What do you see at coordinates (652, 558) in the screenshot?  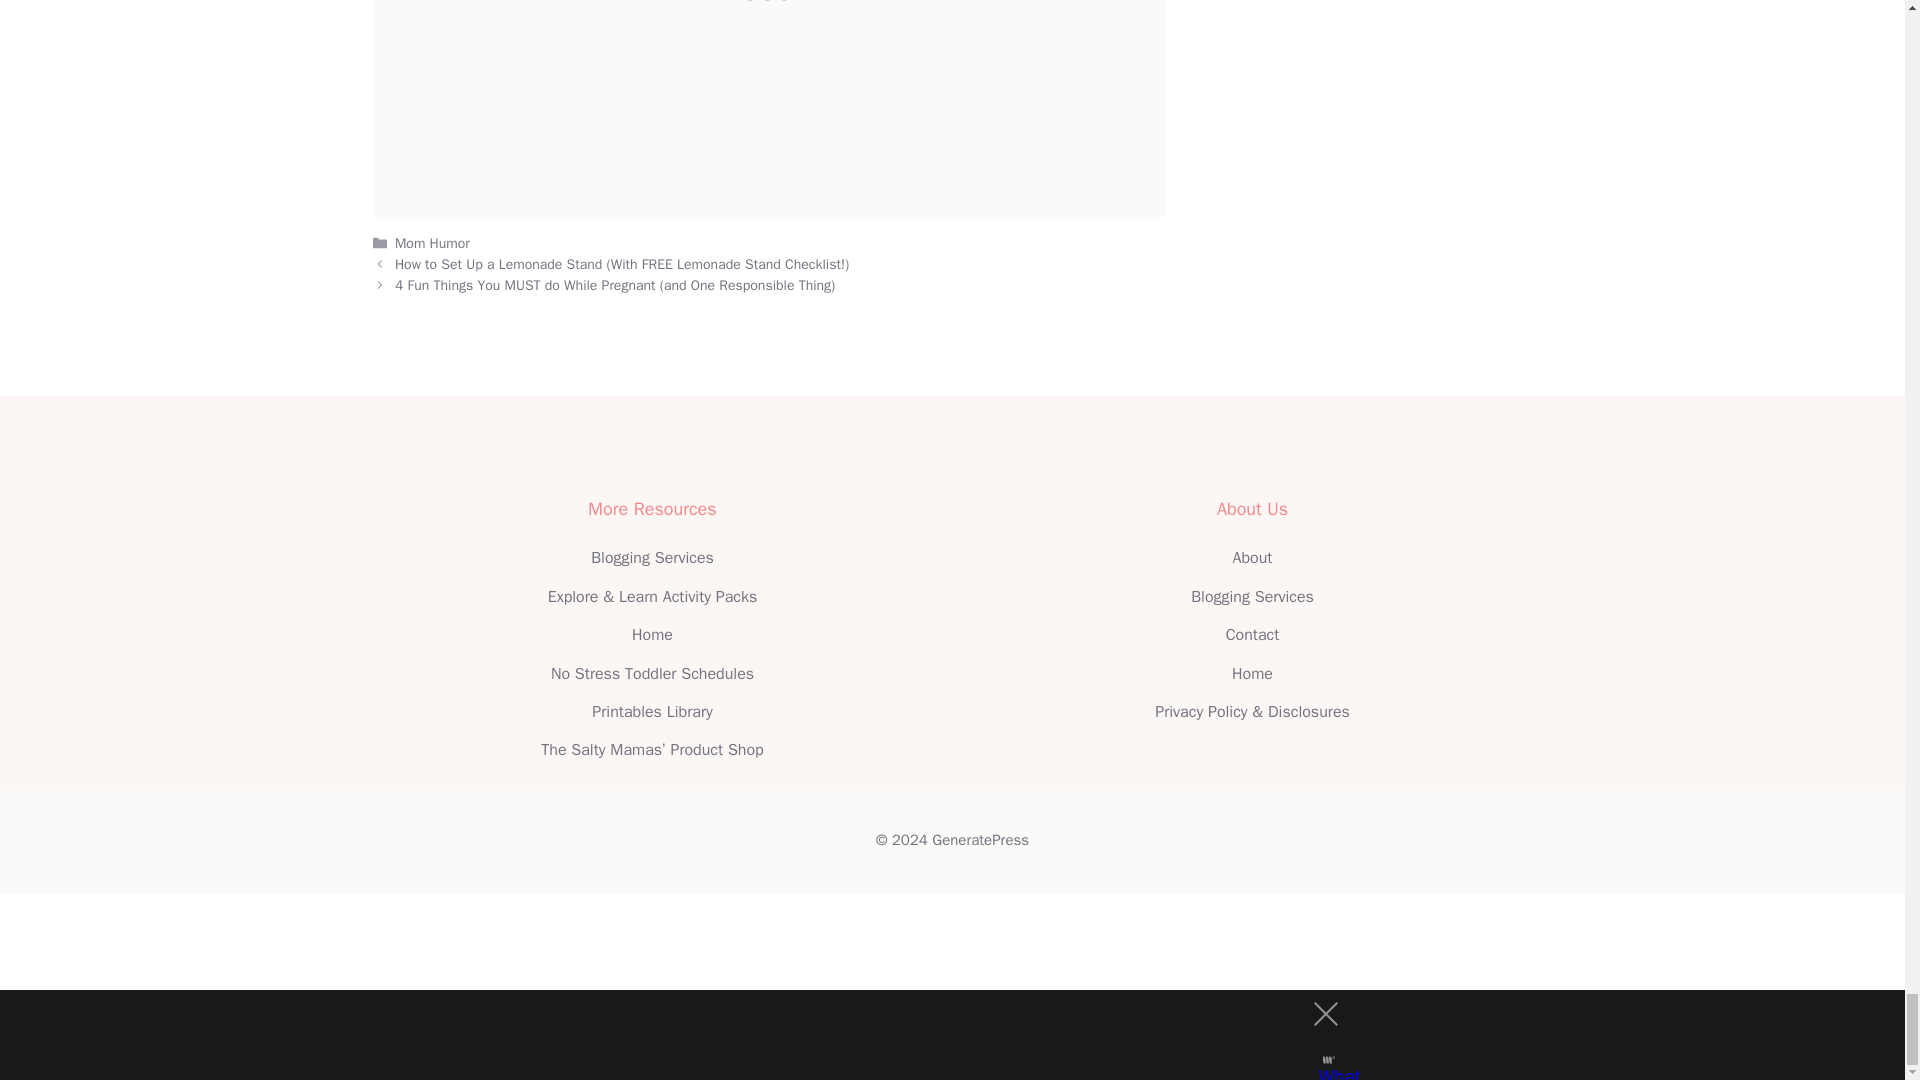 I see `Blogging Services` at bounding box center [652, 558].